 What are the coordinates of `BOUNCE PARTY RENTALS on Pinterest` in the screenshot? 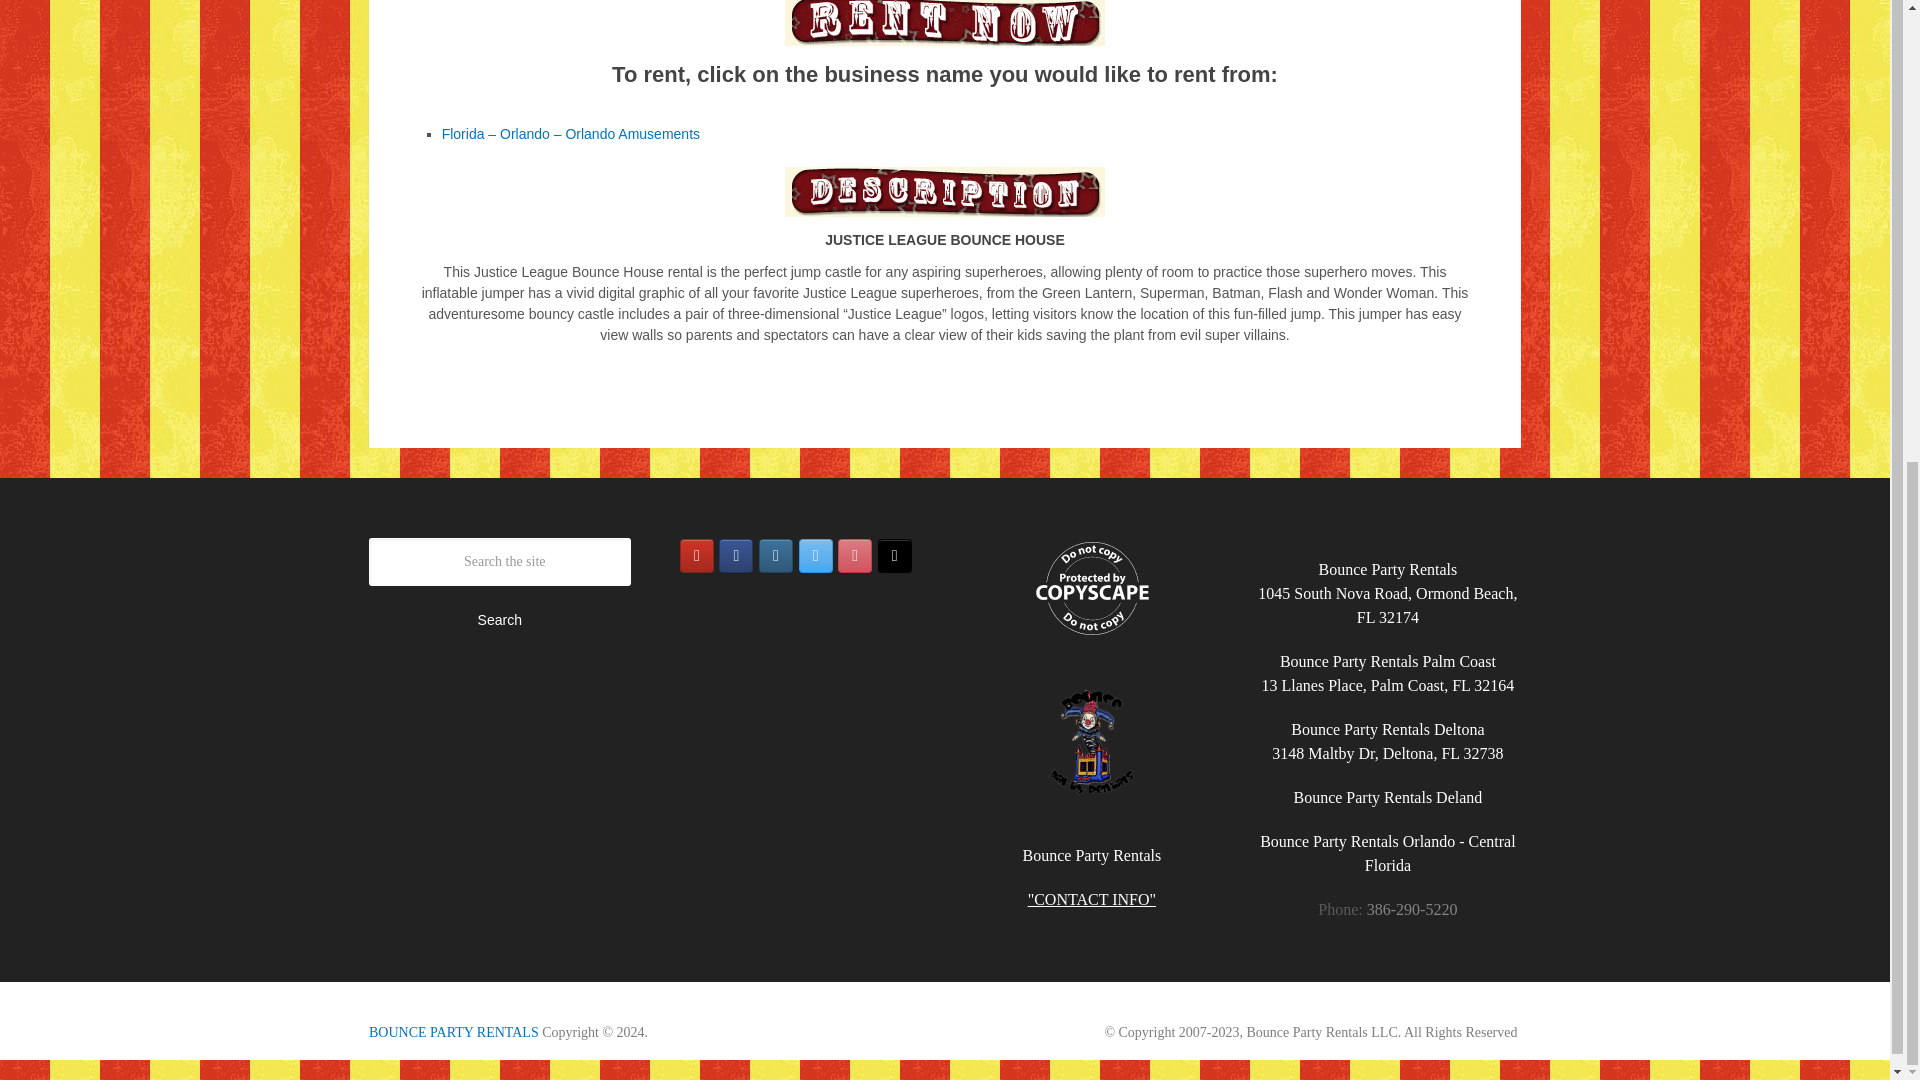 It's located at (854, 556).